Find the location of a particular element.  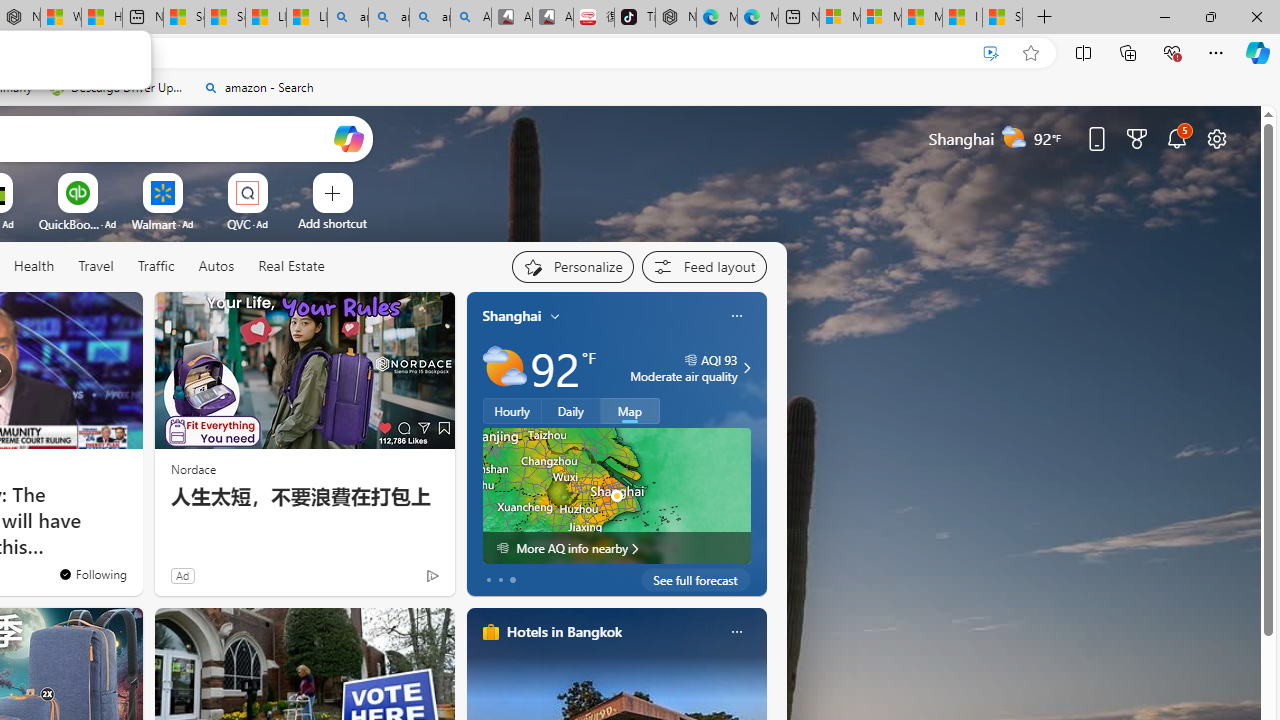

aqi-icon is located at coordinates (690, 360).